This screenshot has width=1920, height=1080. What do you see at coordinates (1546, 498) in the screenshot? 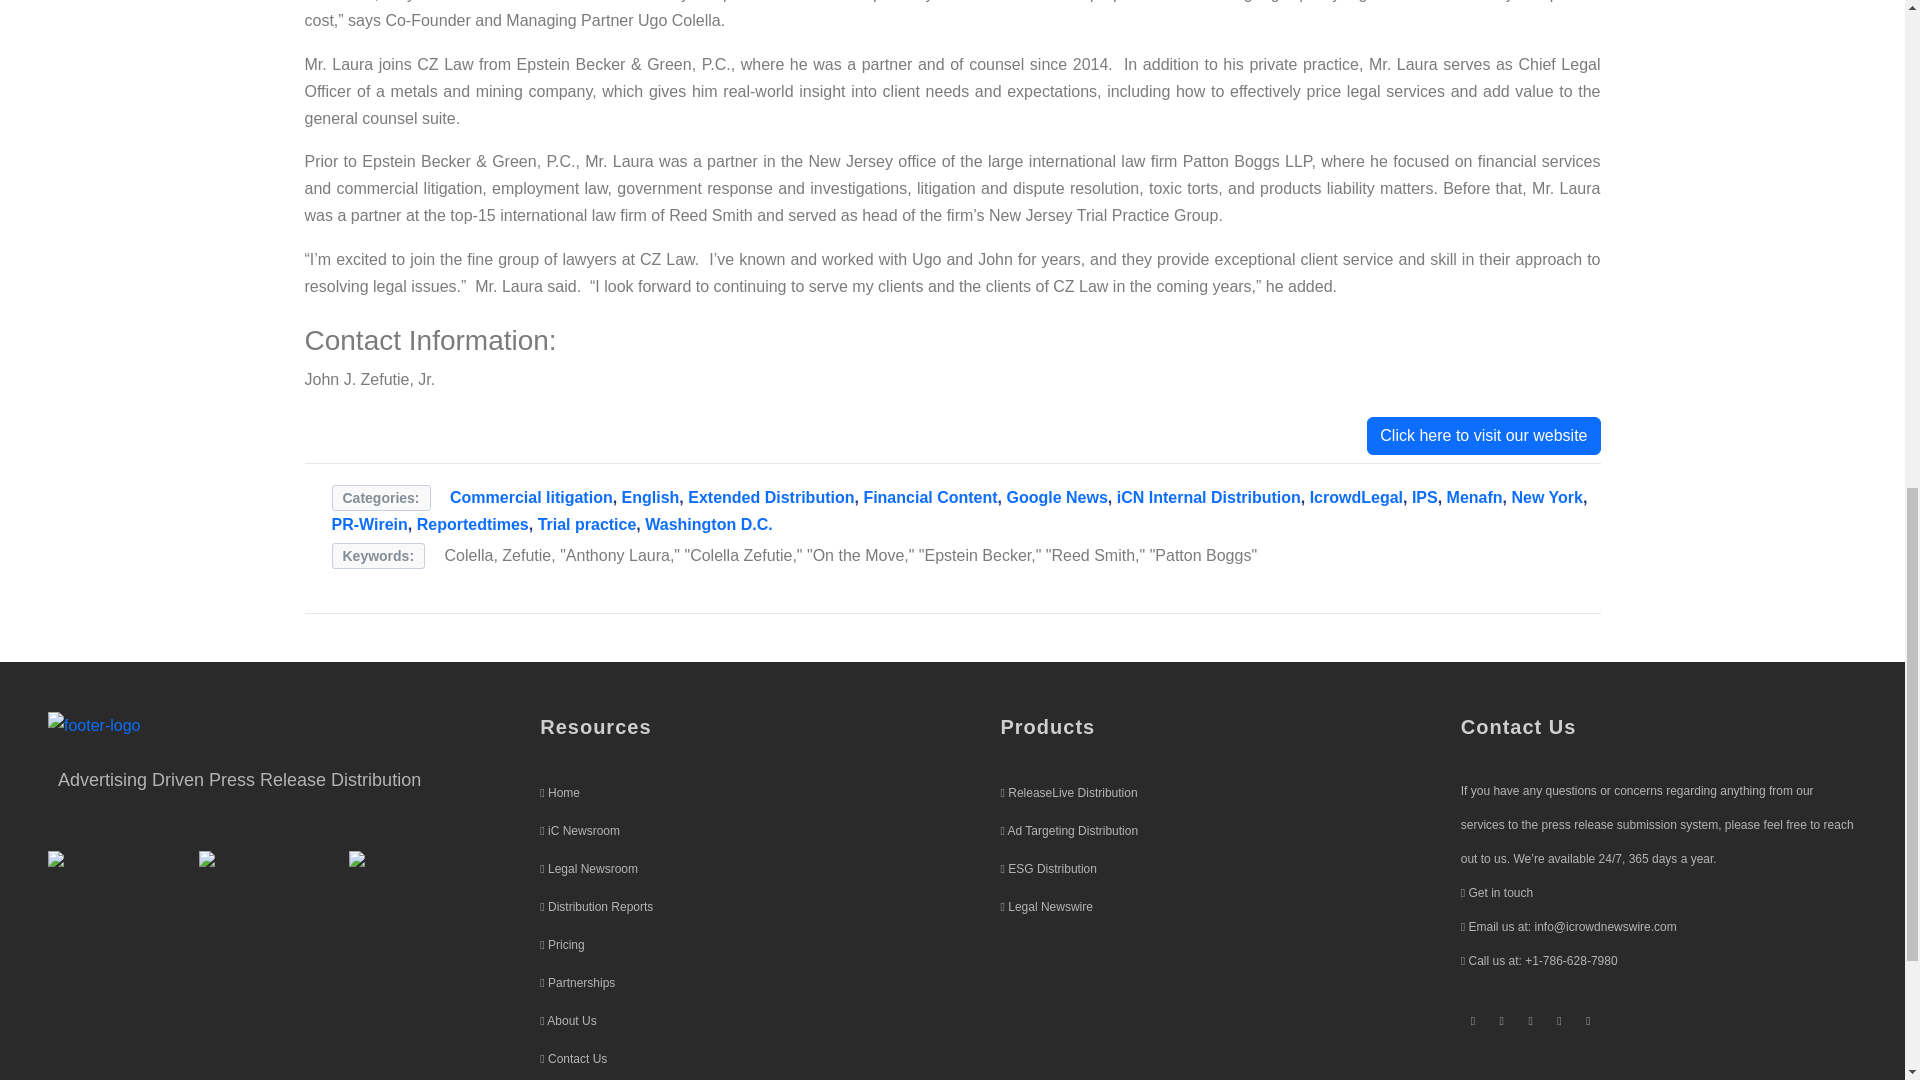
I see `New York` at bounding box center [1546, 498].